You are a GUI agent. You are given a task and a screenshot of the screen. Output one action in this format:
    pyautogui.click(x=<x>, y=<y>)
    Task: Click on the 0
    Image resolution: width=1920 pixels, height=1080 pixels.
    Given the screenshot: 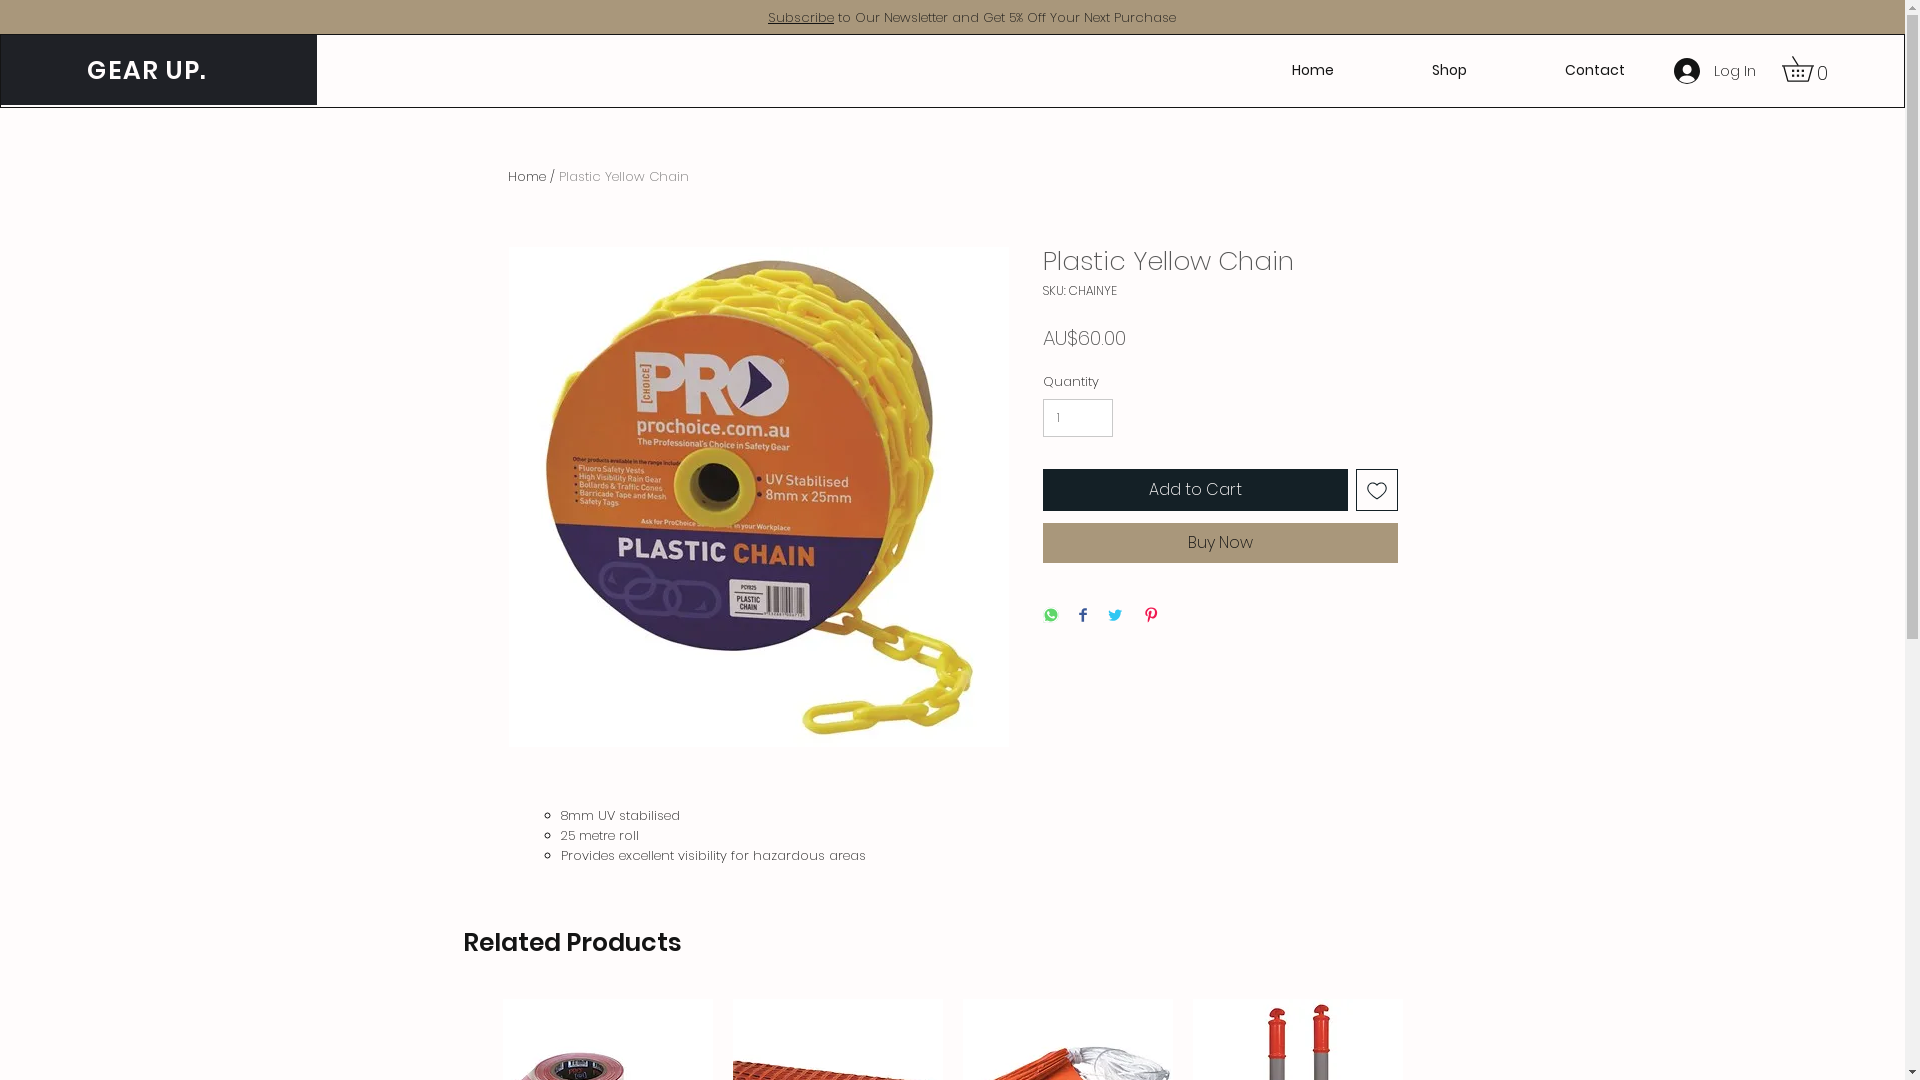 What is the action you would take?
    pyautogui.click(x=1810, y=69)
    